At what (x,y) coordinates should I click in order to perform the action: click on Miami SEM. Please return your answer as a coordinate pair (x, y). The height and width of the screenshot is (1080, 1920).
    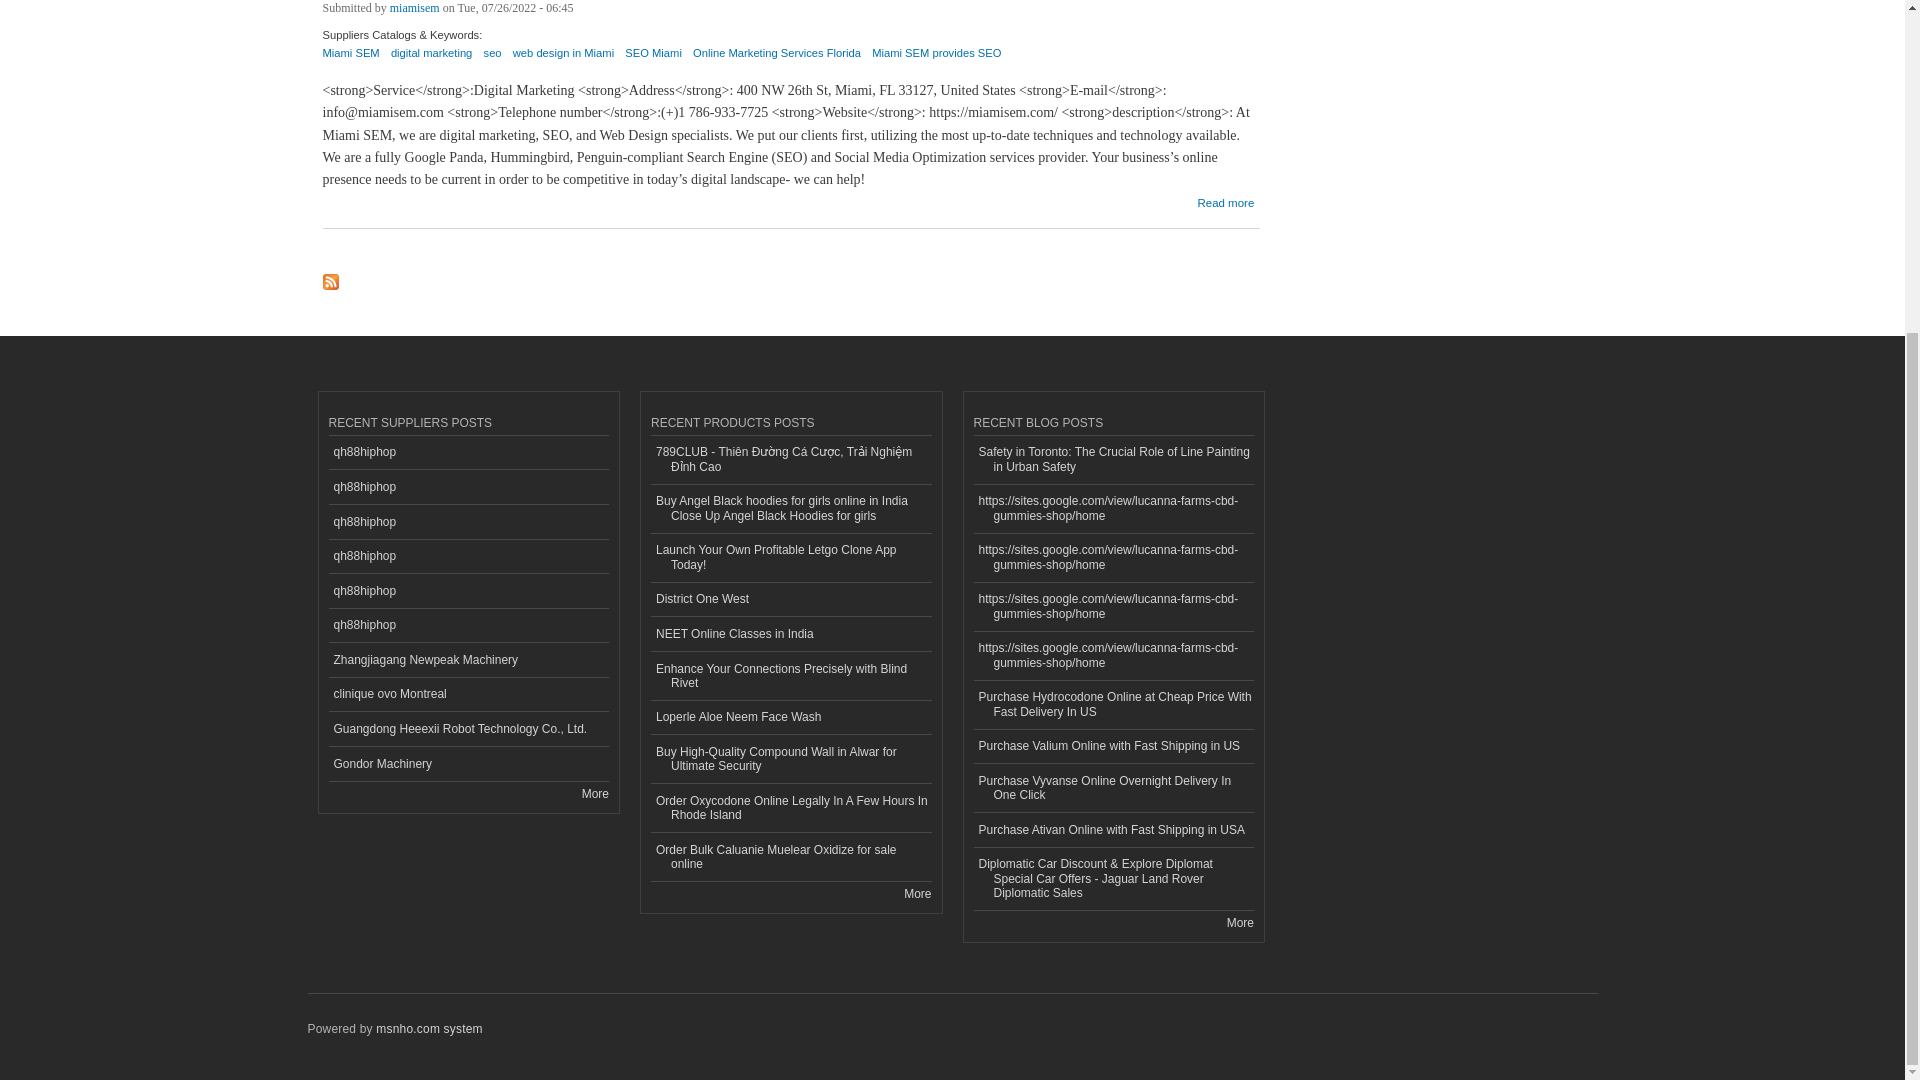
    Looking at the image, I should click on (350, 60).